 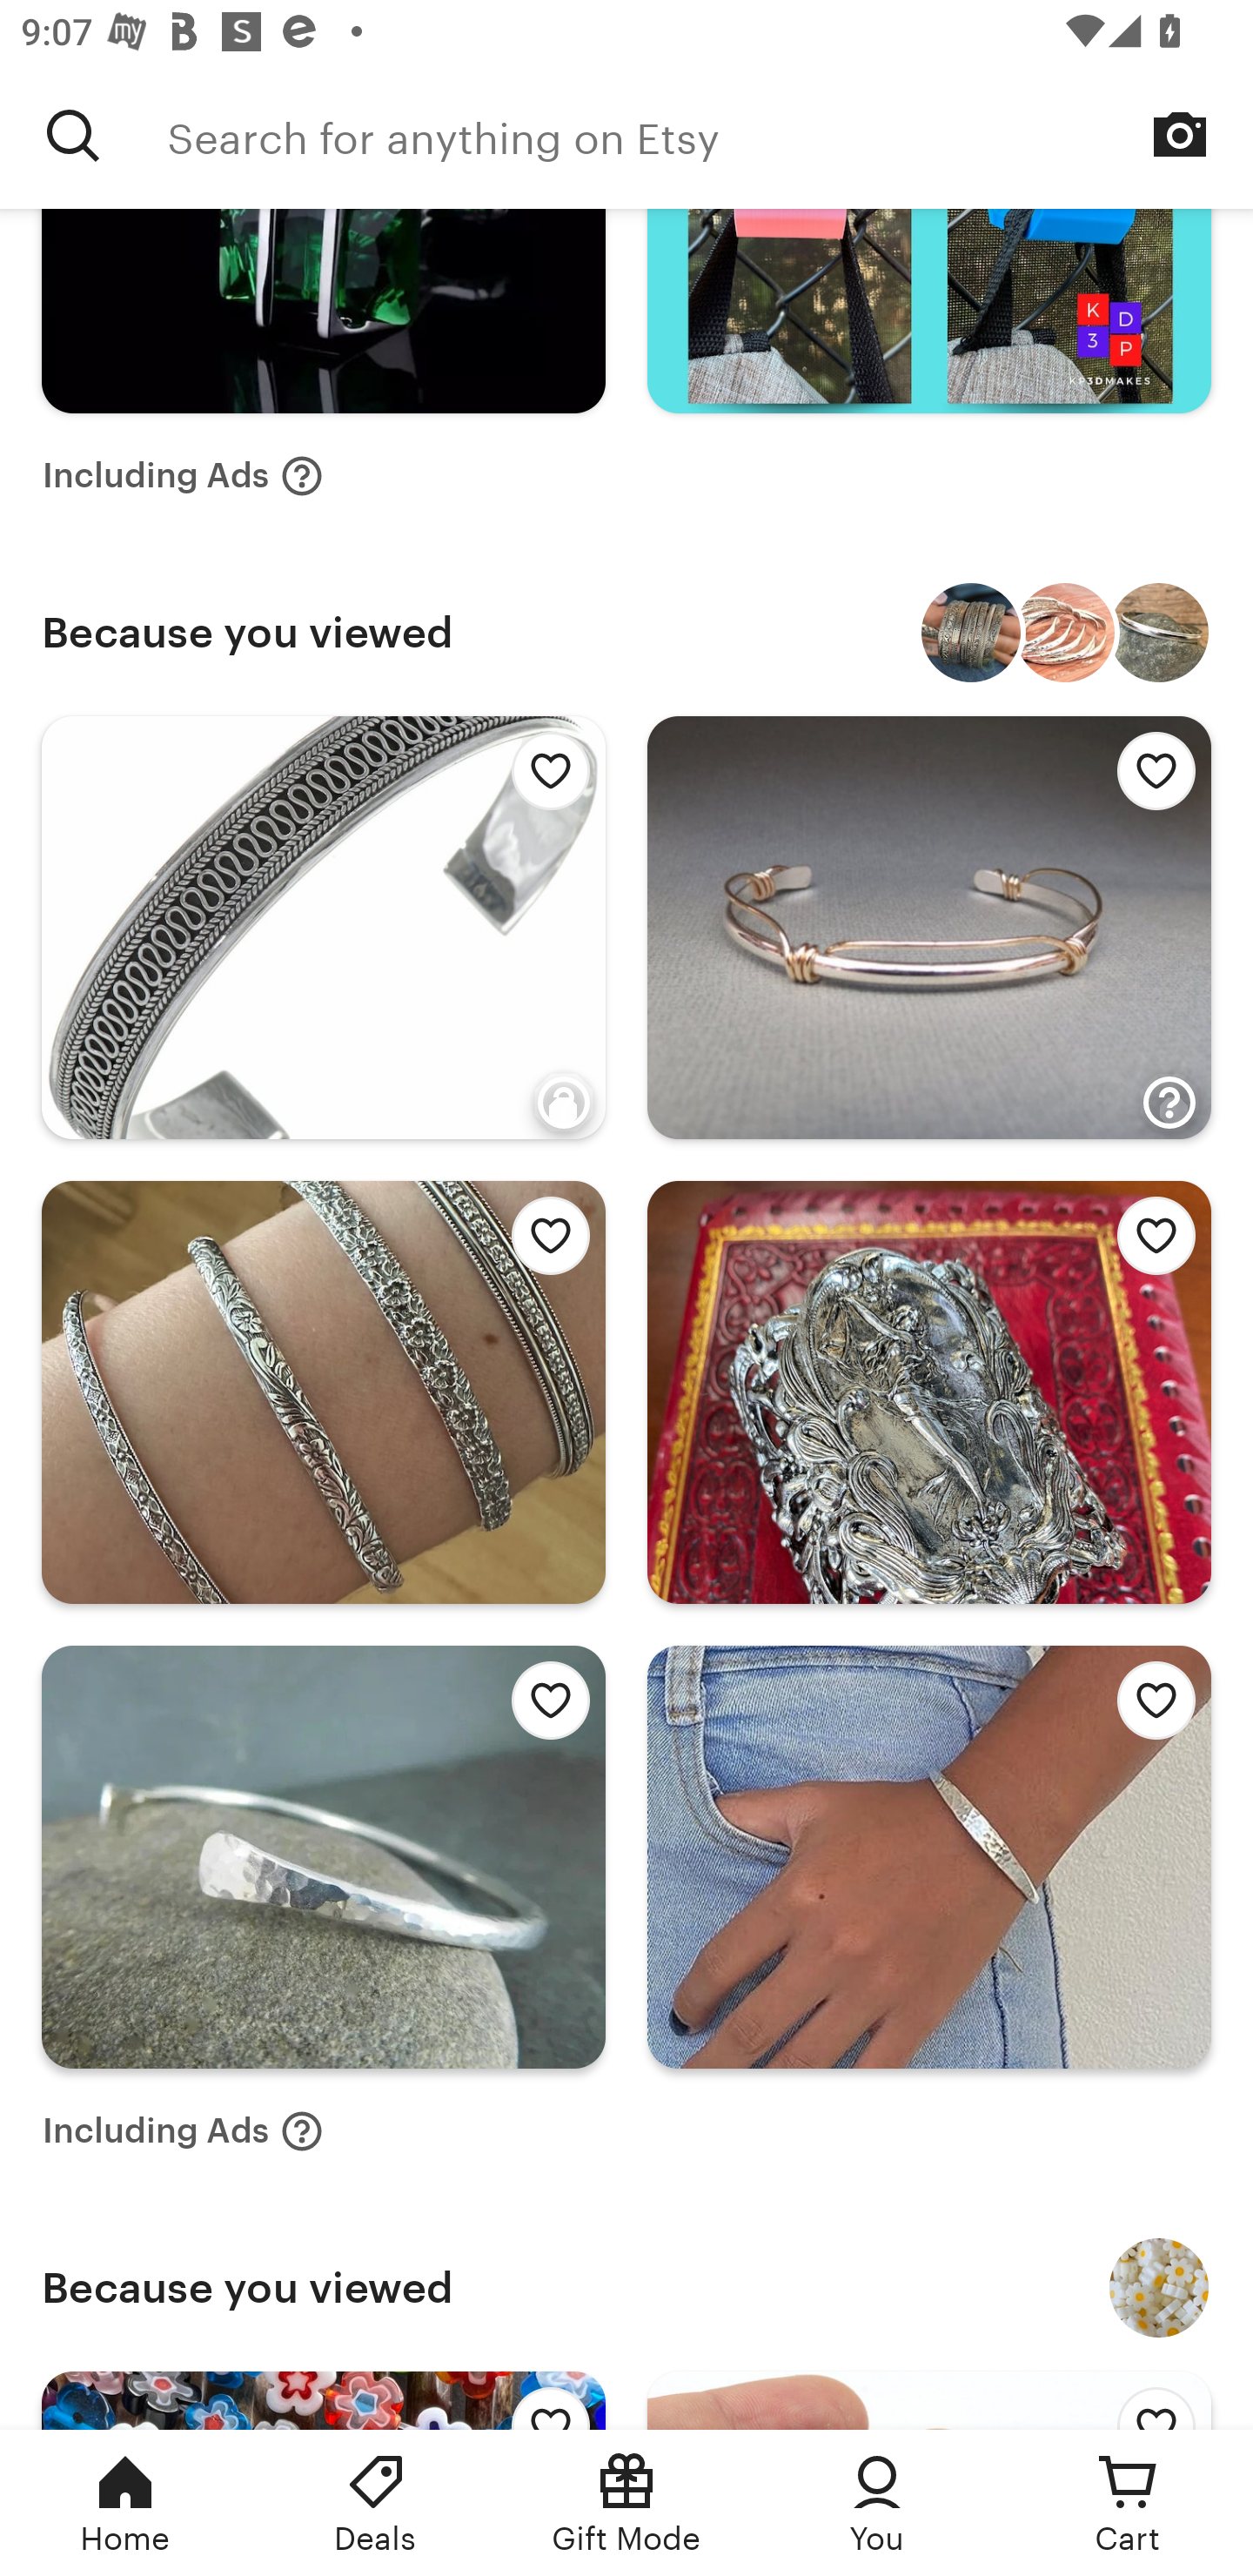 What do you see at coordinates (626, 2503) in the screenshot?
I see `Gift Mode` at bounding box center [626, 2503].